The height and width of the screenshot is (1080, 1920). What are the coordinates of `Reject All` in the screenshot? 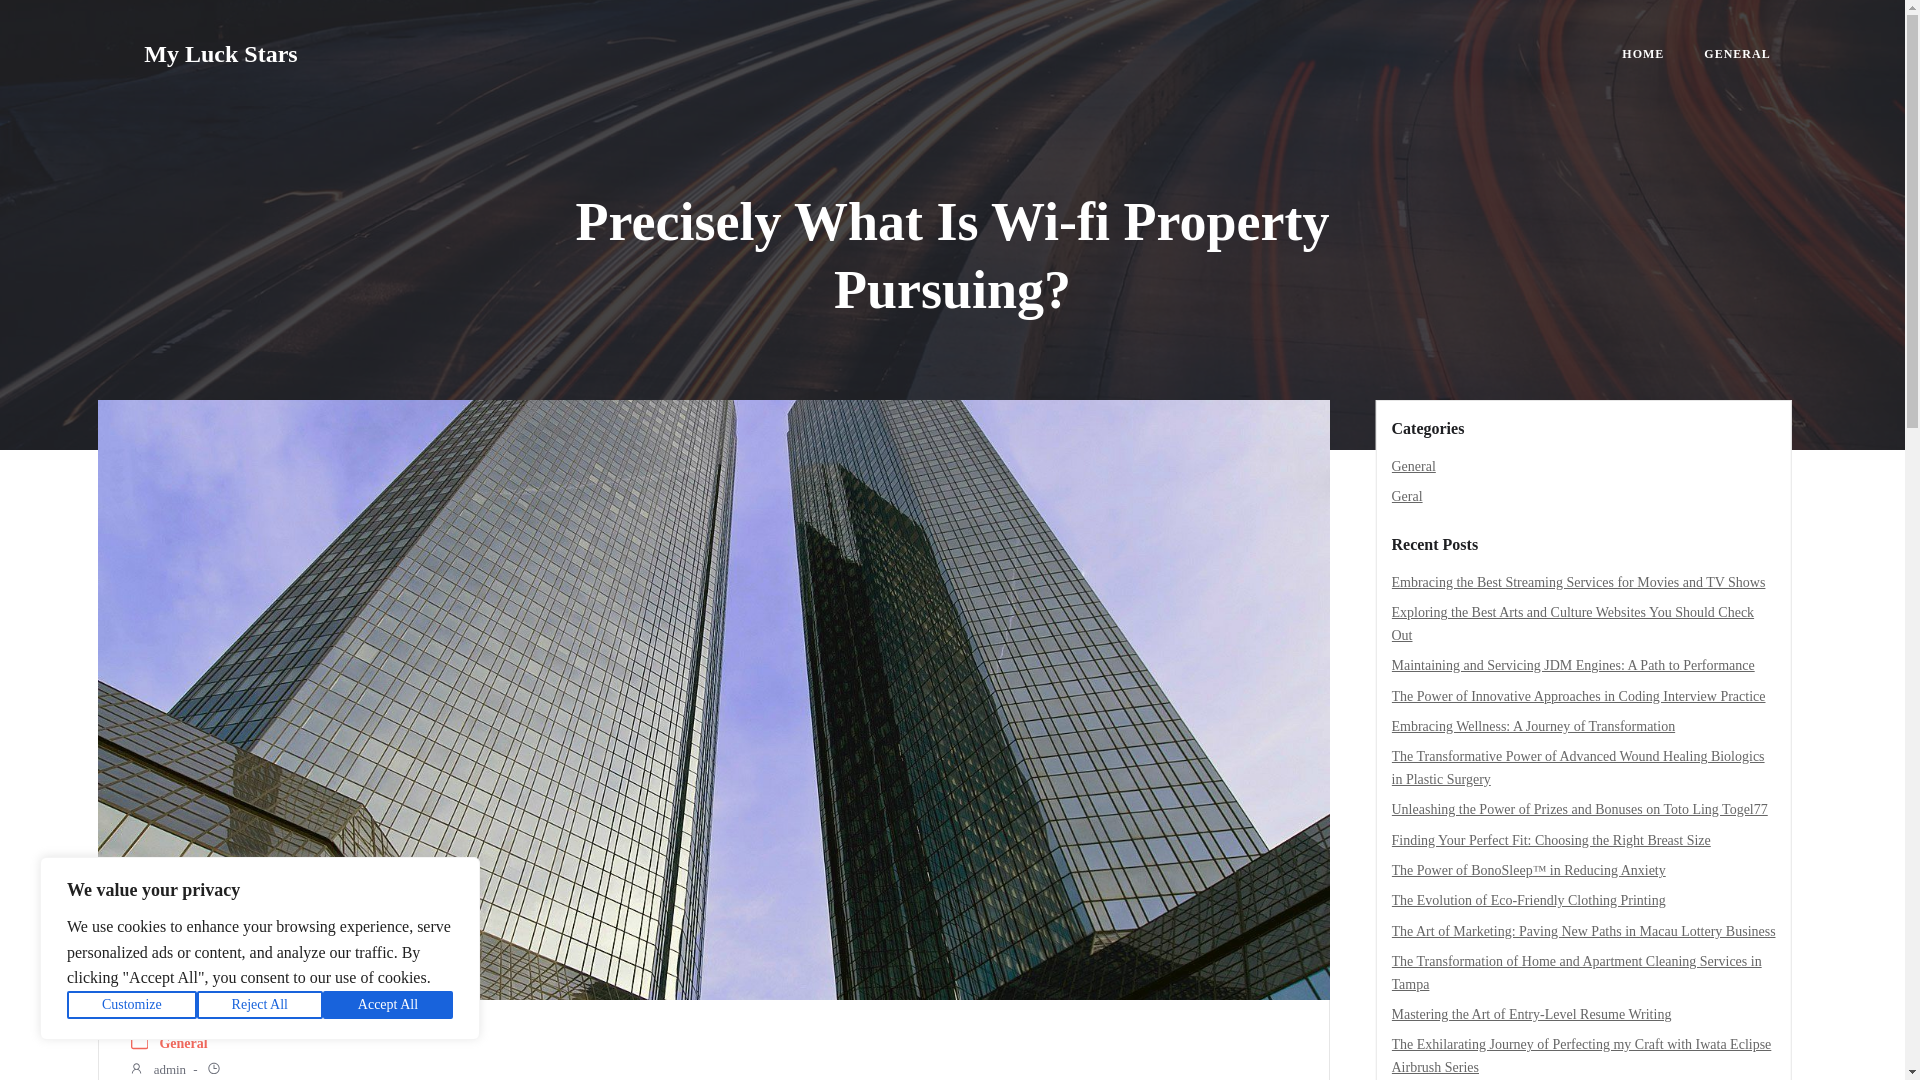 It's located at (260, 1005).